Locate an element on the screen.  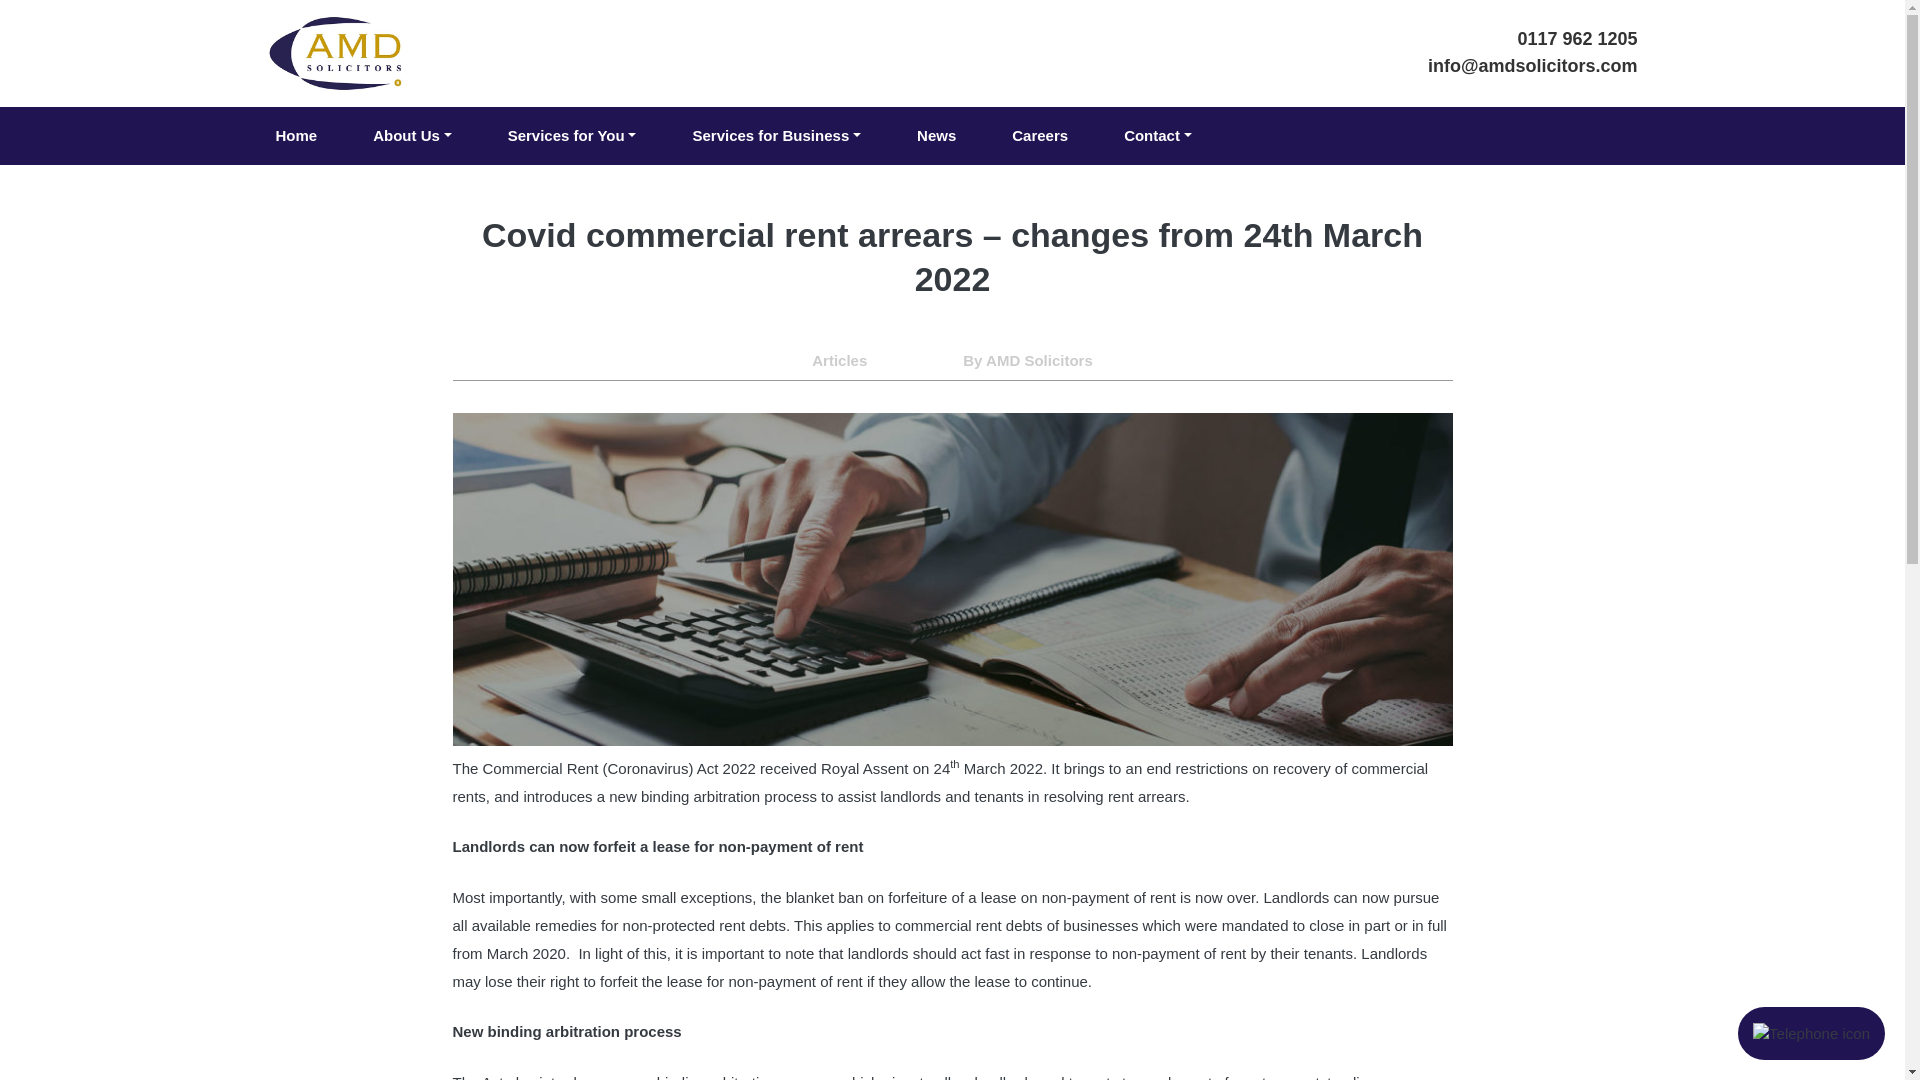
Home is located at coordinates (297, 136).